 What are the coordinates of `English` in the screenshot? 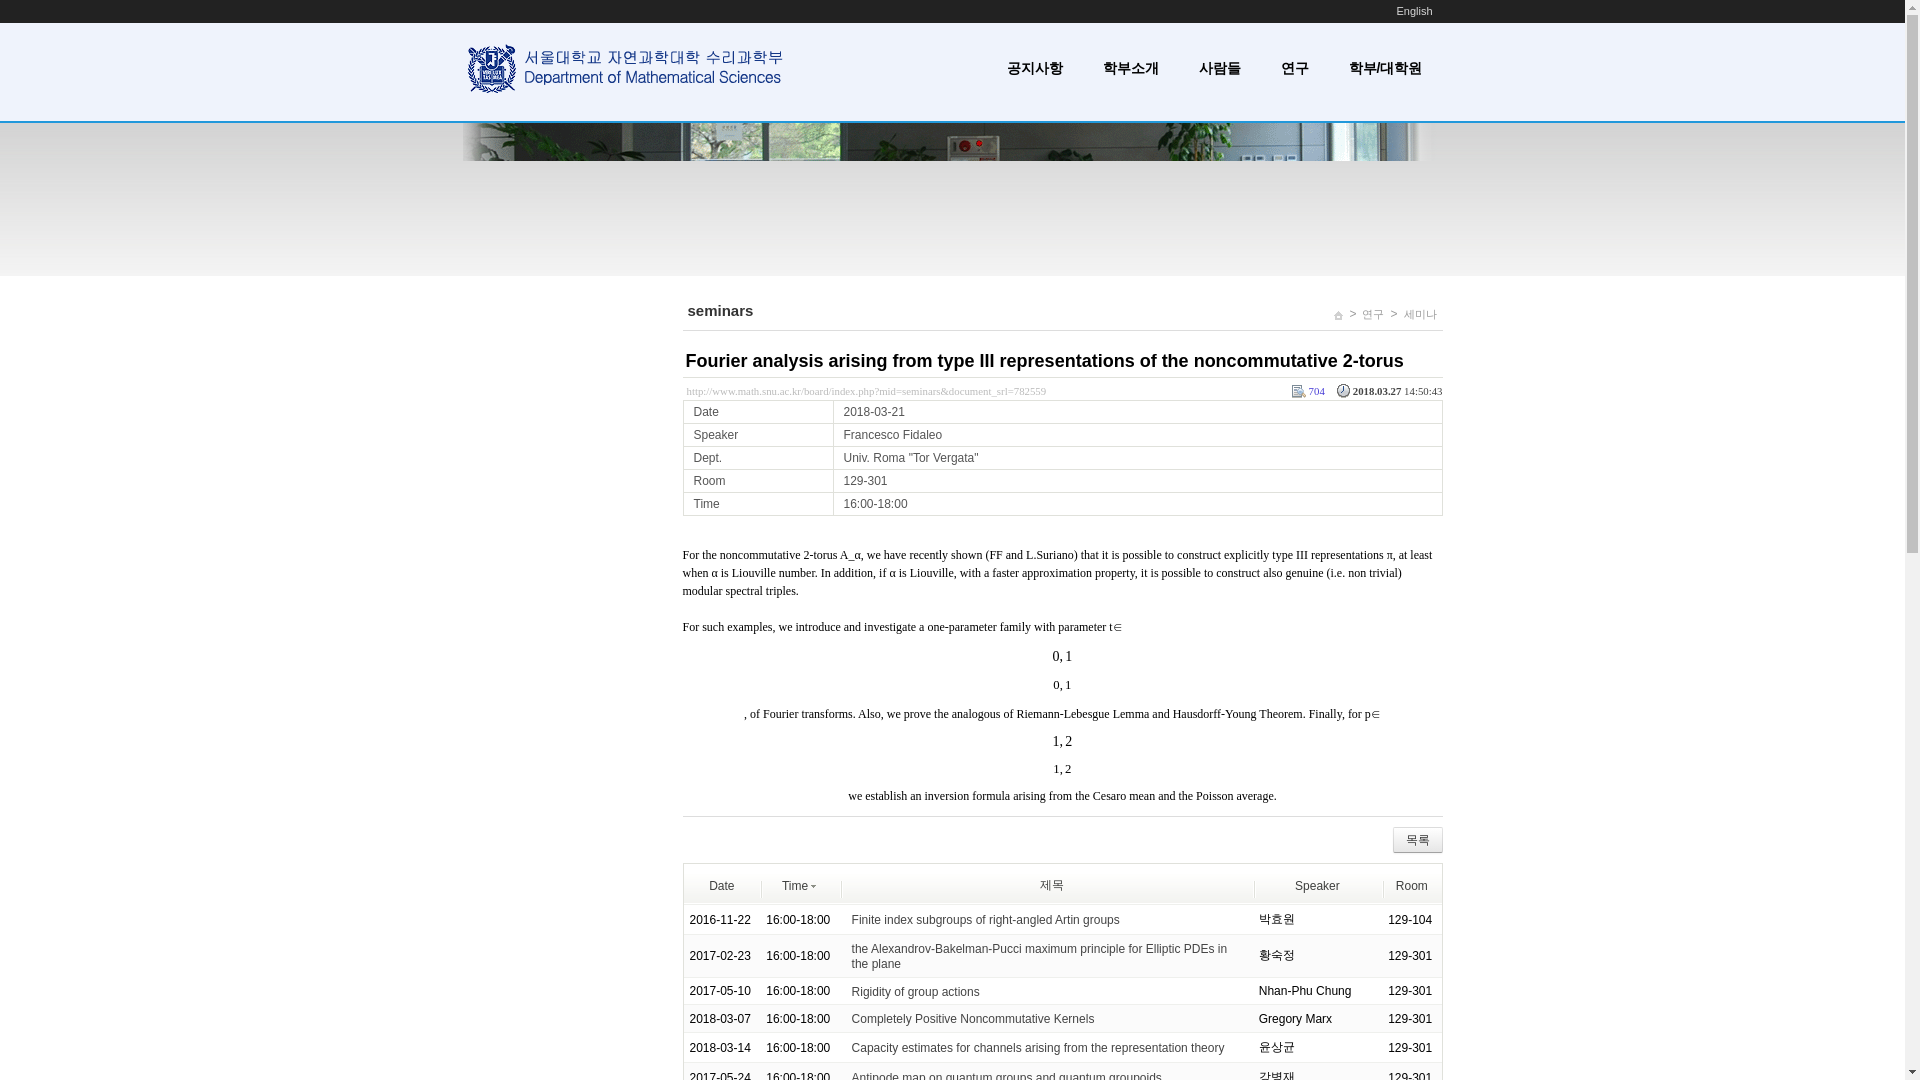 It's located at (1414, 11).